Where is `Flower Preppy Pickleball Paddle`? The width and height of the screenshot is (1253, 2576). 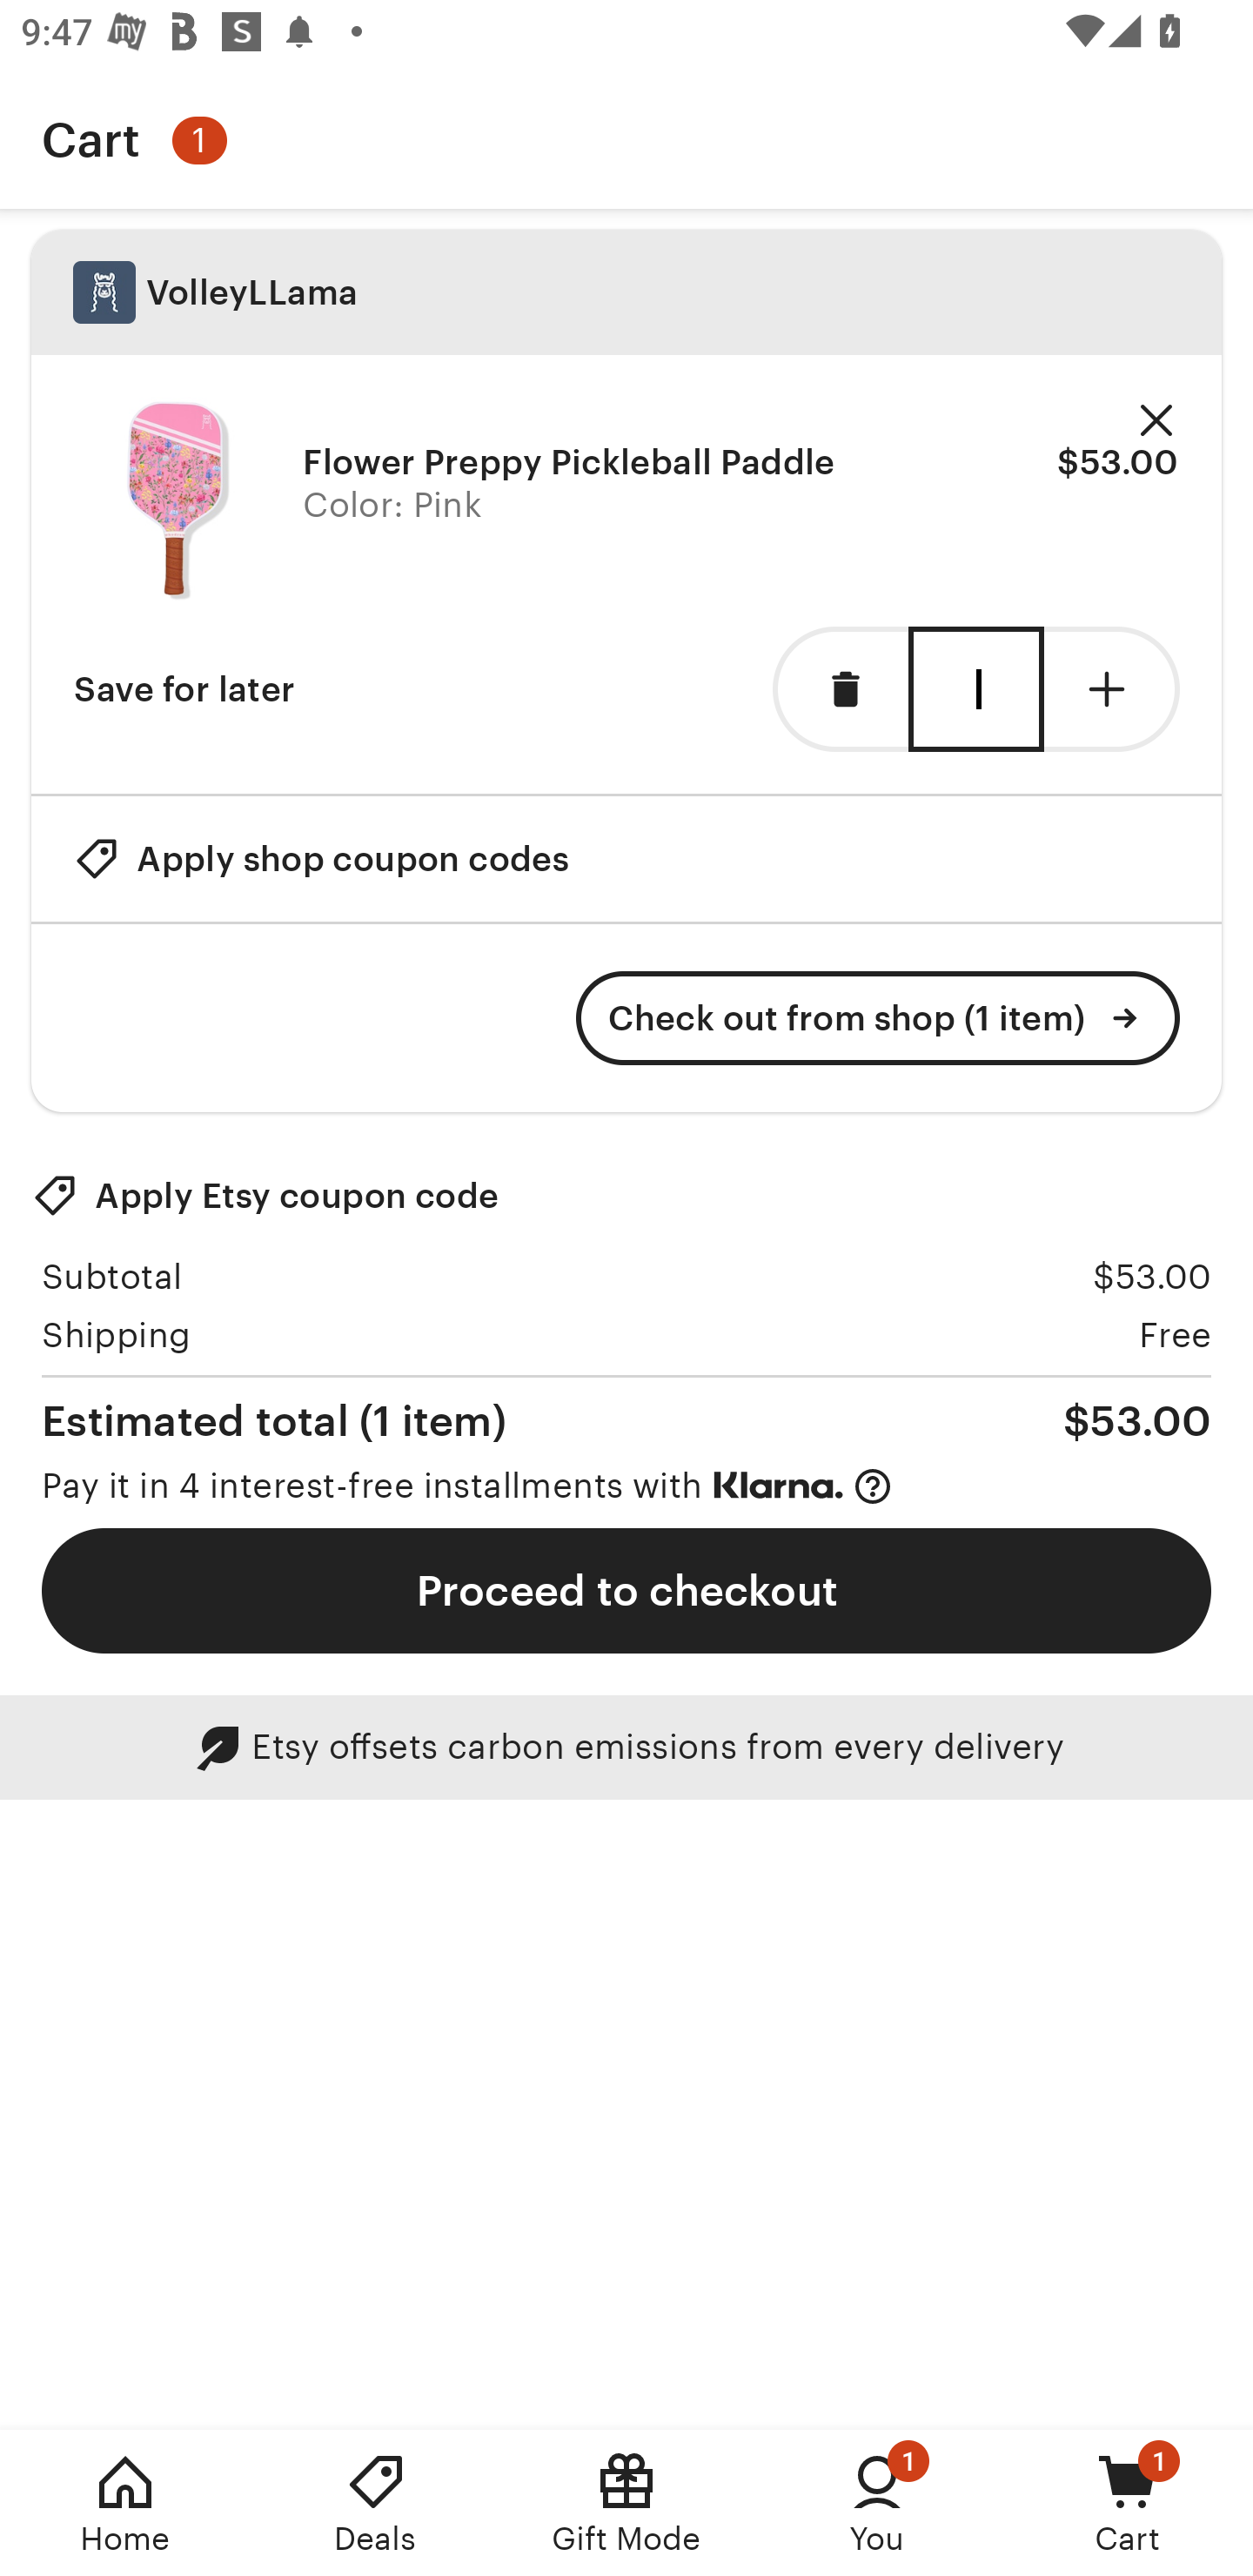
Flower Preppy Pickleball Paddle is located at coordinates (569, 461).